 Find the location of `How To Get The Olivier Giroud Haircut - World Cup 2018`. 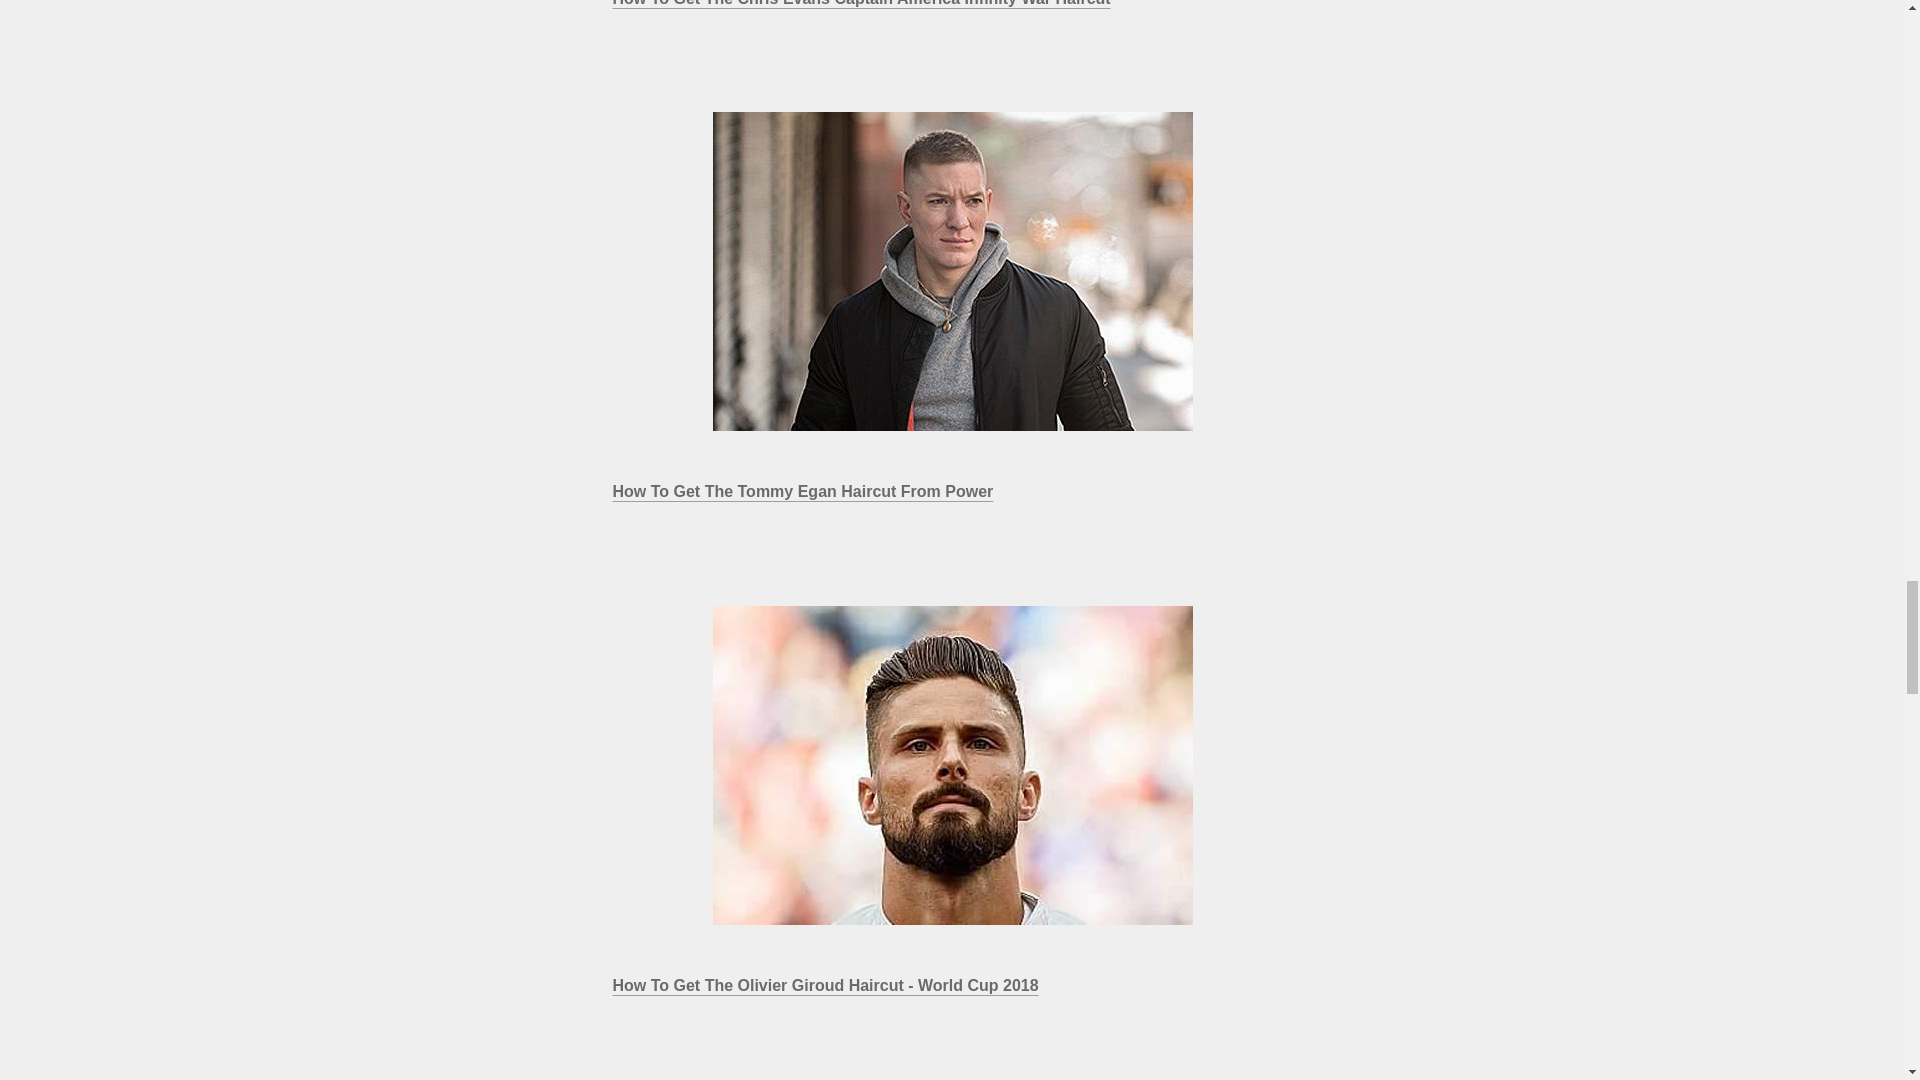

How To Get The Olivier Giroud Haircut - World Cup 2018 is located at coordinates (825, 985).